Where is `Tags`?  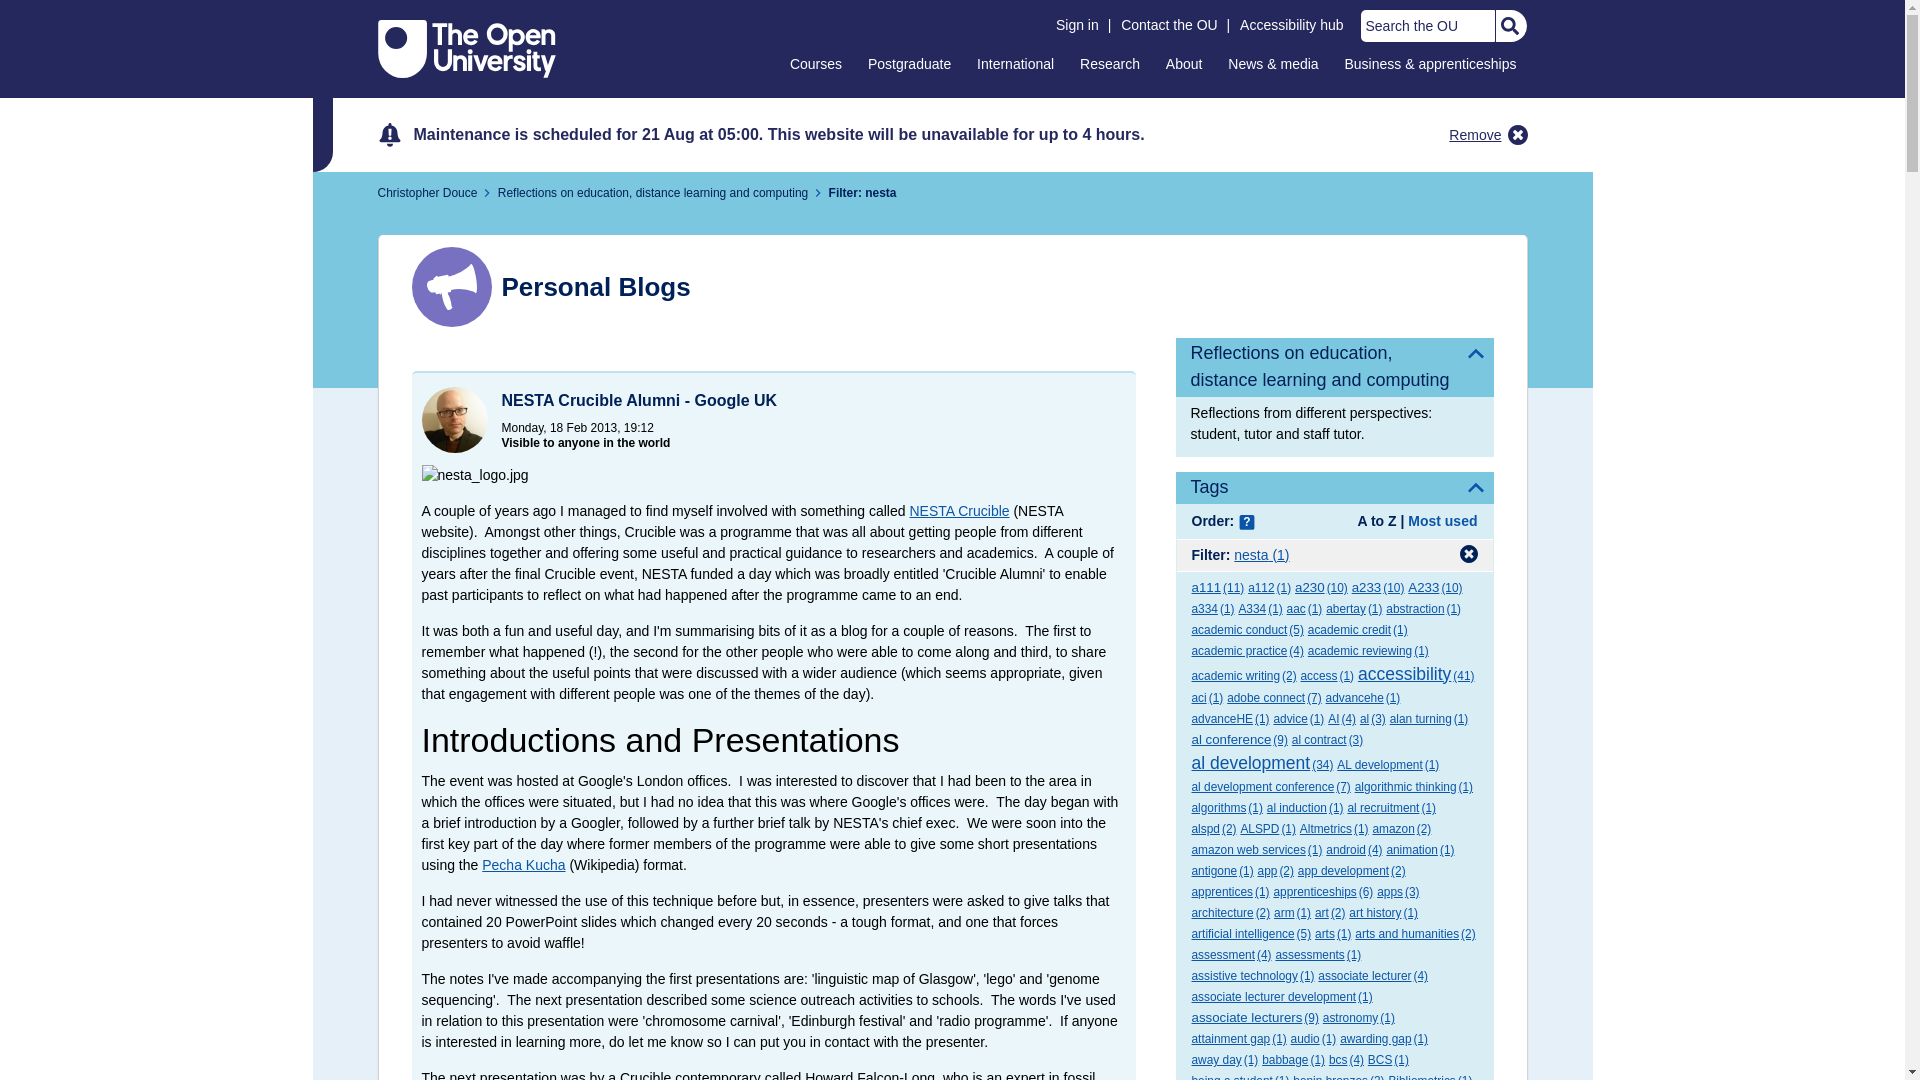
Tags is located at coordinates (1334, 488).